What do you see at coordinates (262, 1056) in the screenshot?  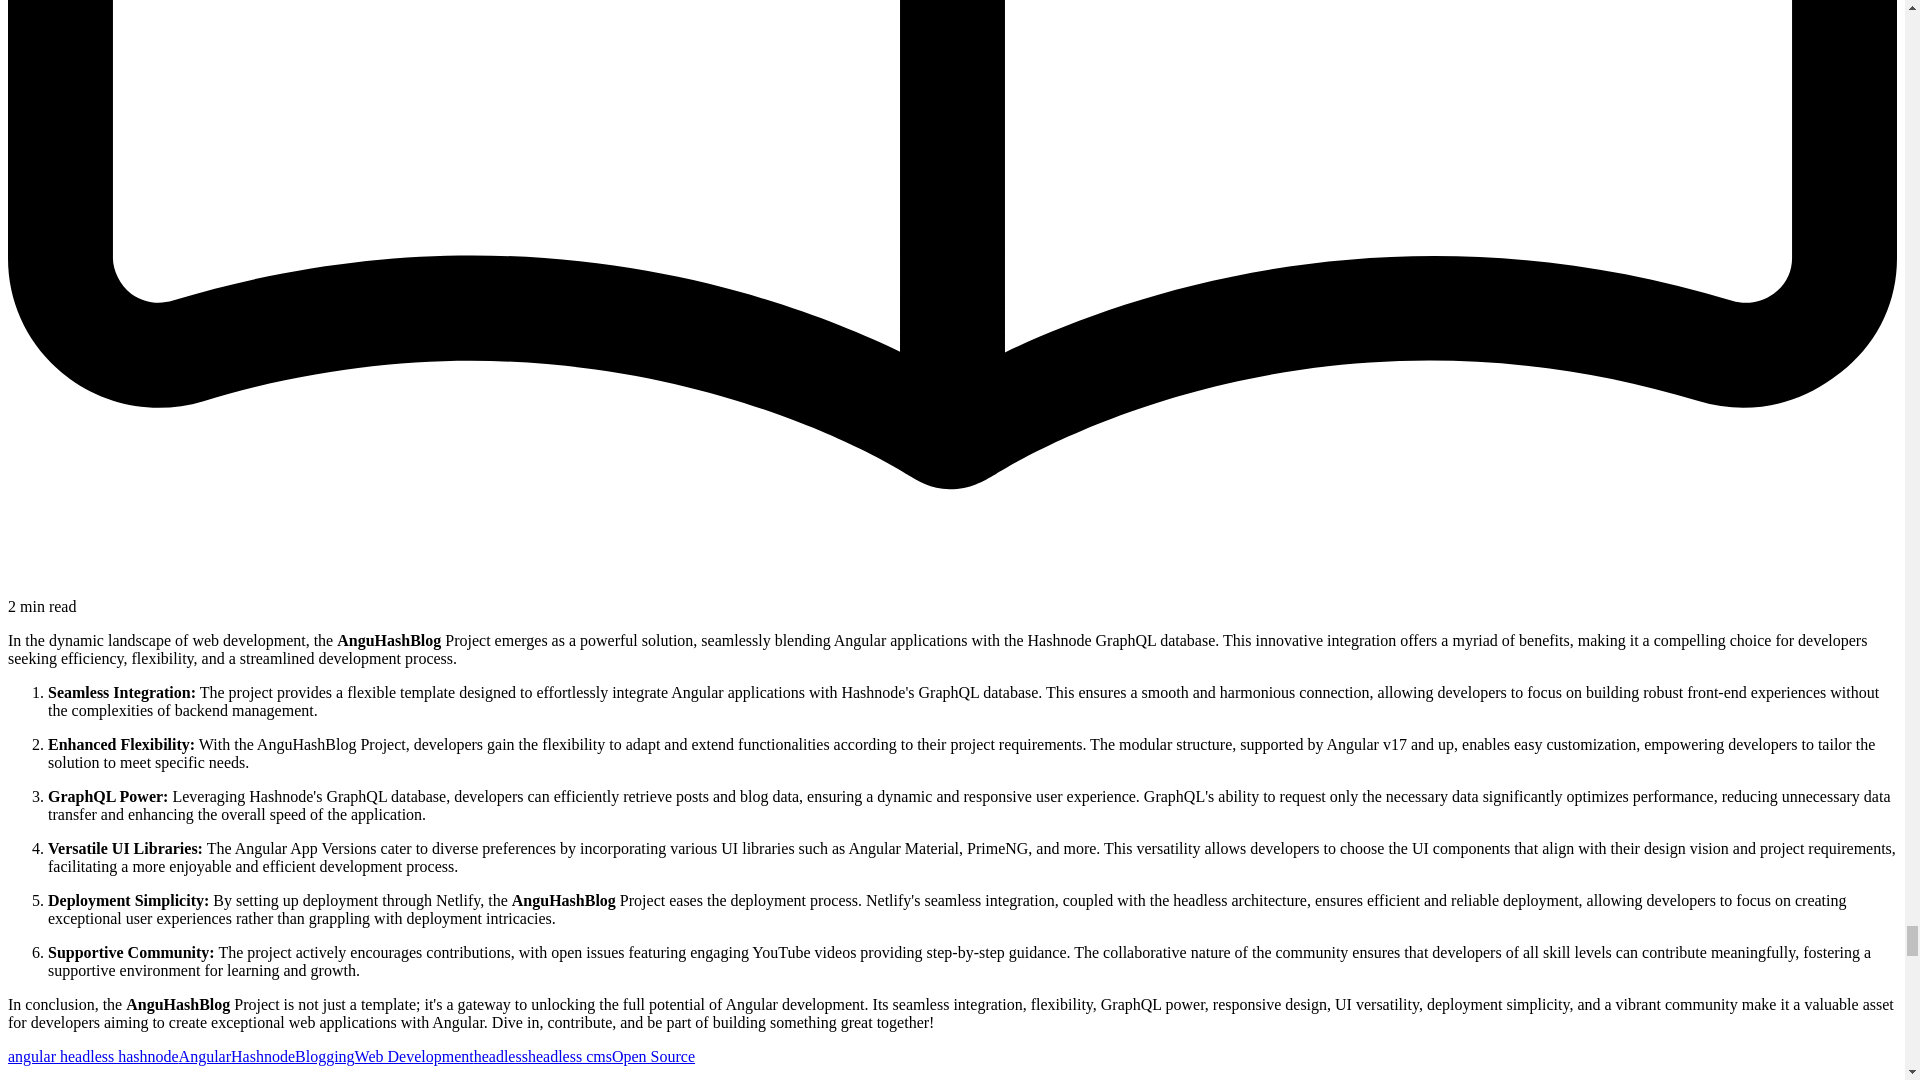 I see `Hashnode` at bounding box center [262, 1056].